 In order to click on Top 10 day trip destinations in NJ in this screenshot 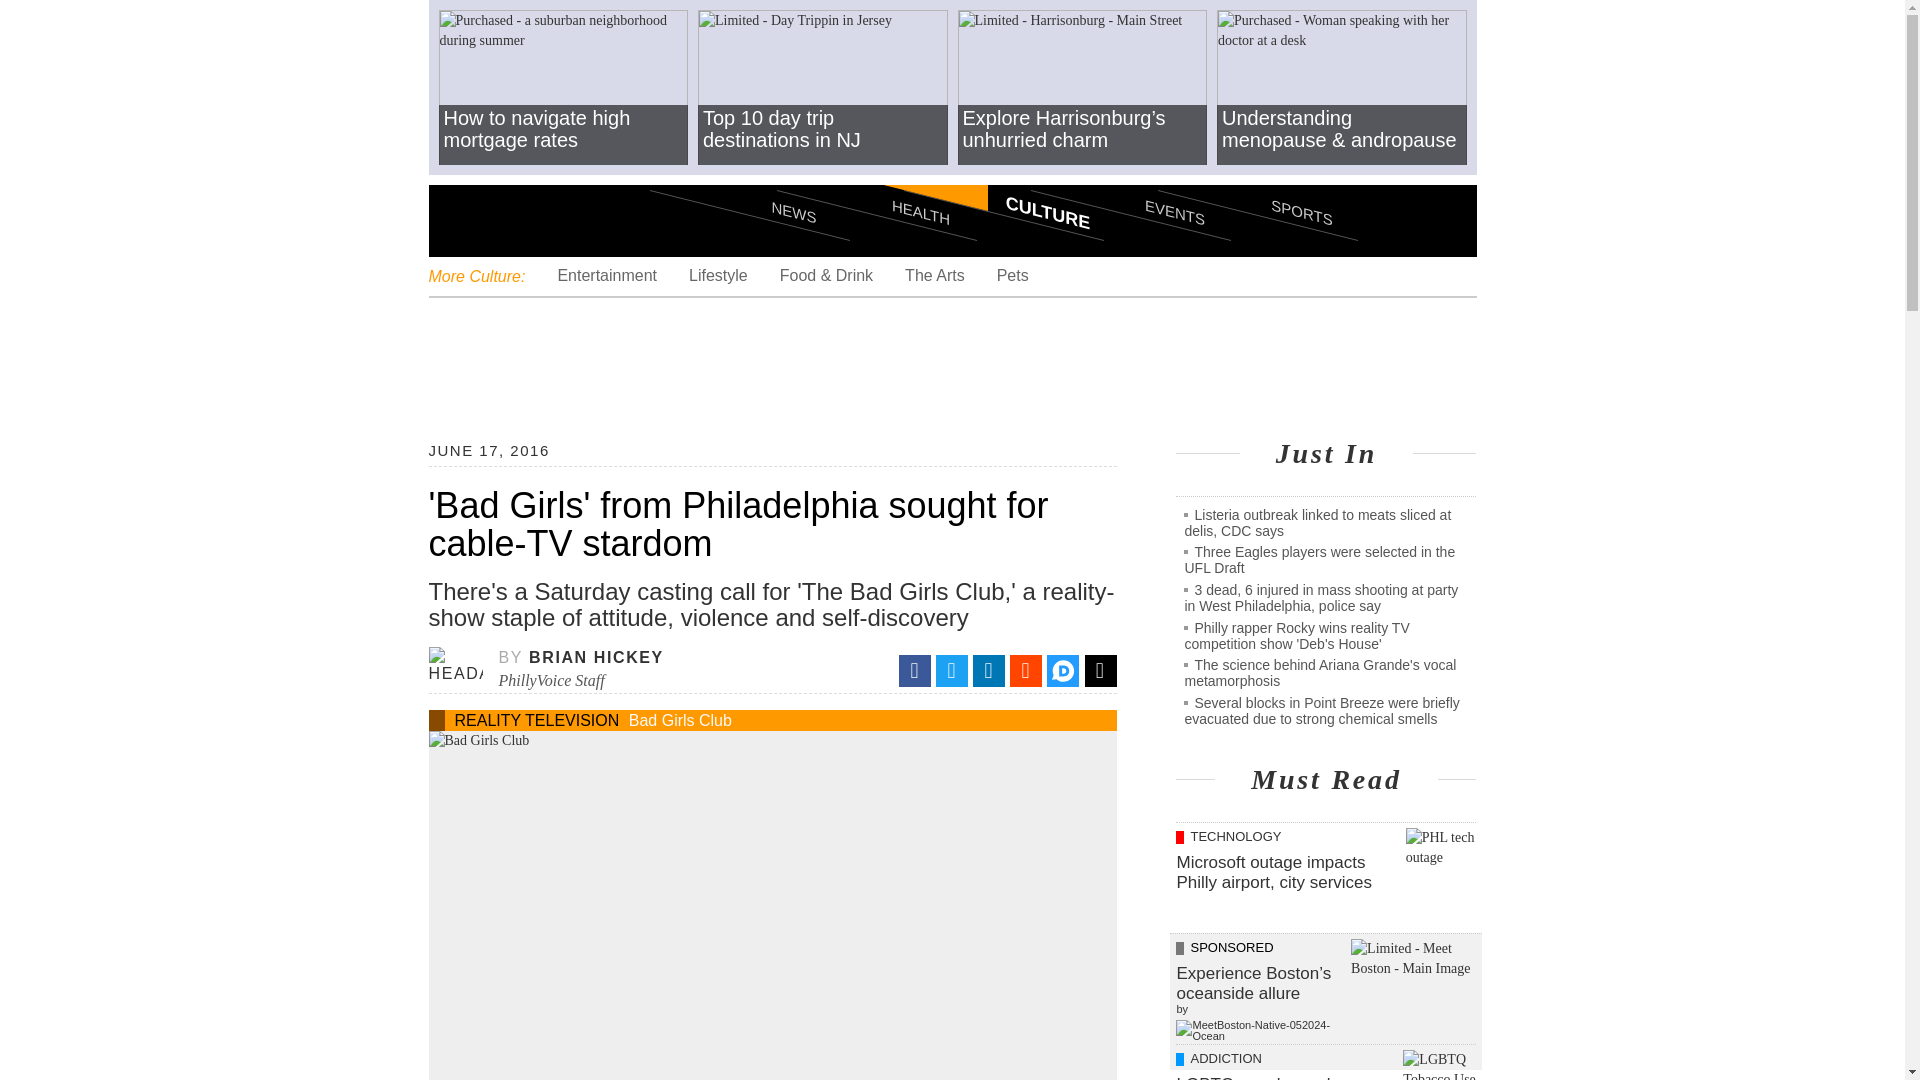, I will do `click(823, 89)`.